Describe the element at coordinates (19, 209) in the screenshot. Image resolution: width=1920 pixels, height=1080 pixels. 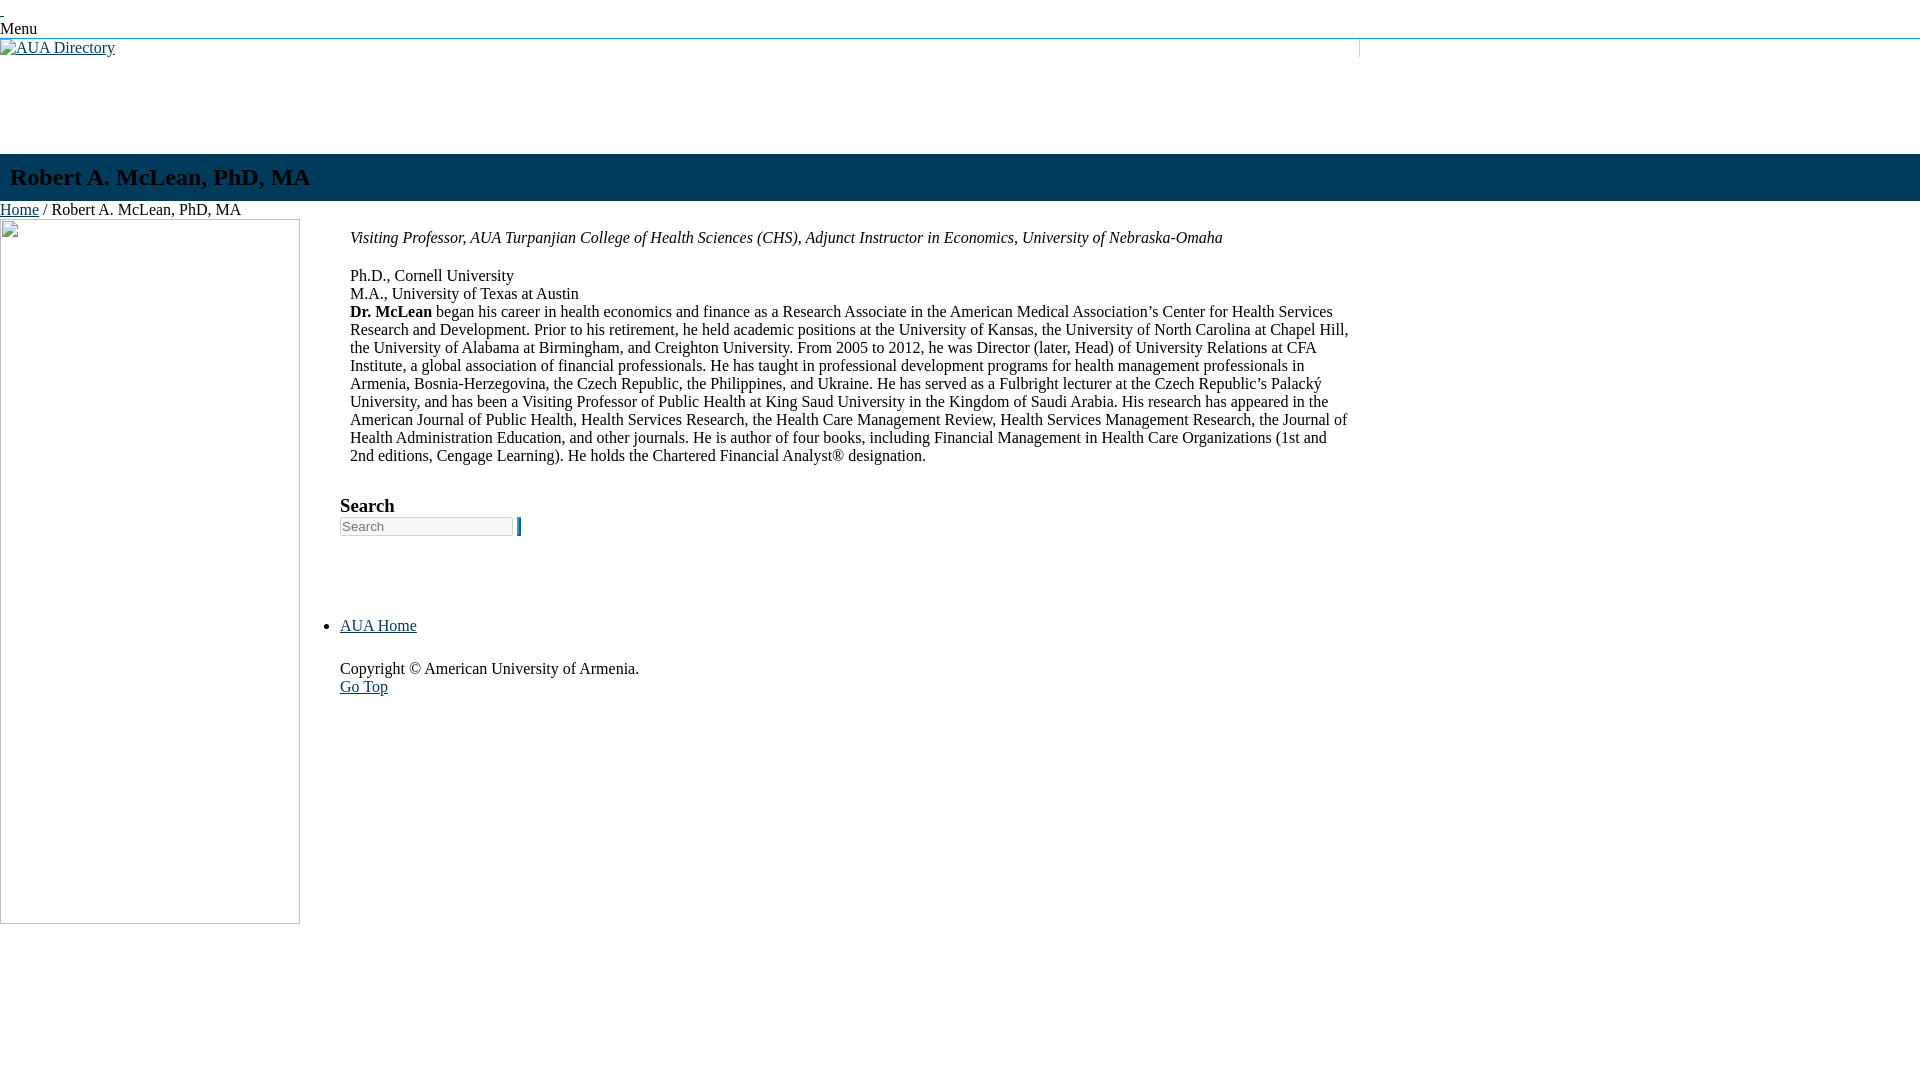
I see `Home` at that location.